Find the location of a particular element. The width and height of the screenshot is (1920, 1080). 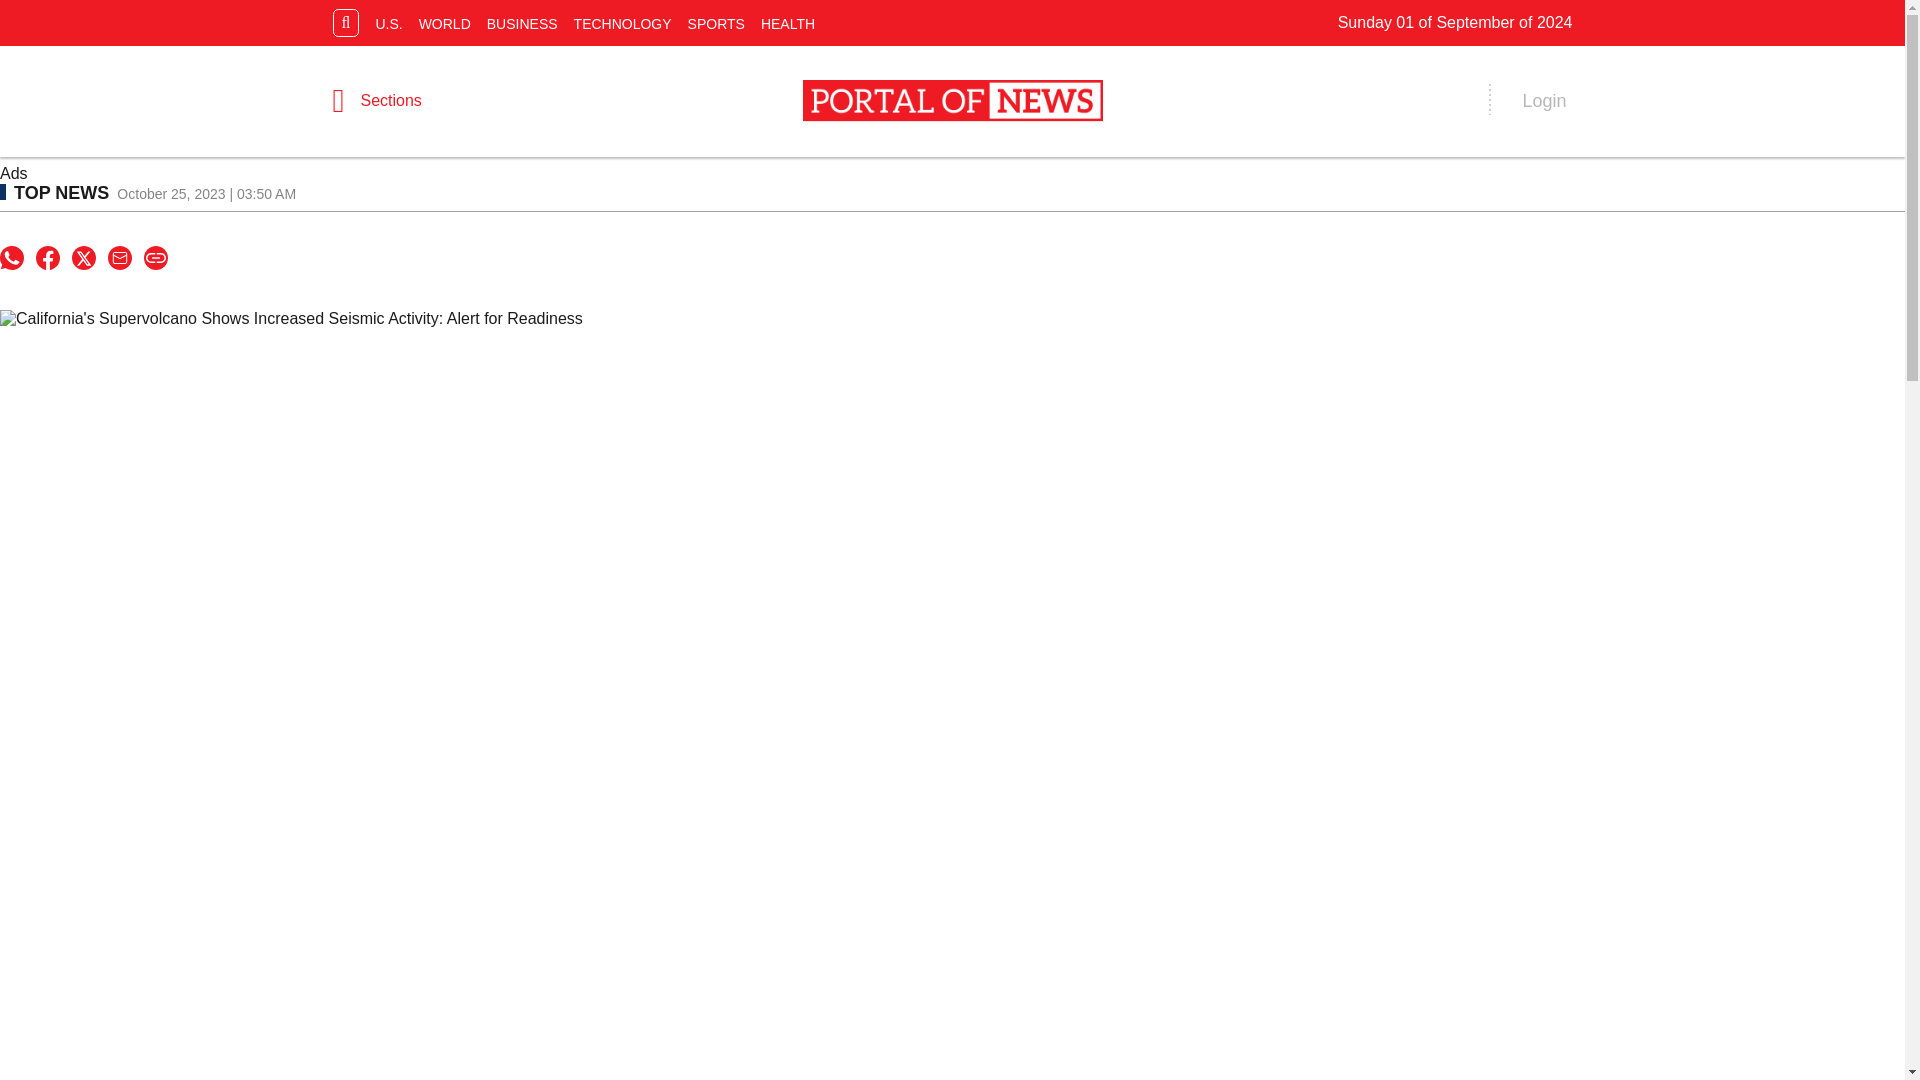

SPORTS is located at coordinates (716, 23).